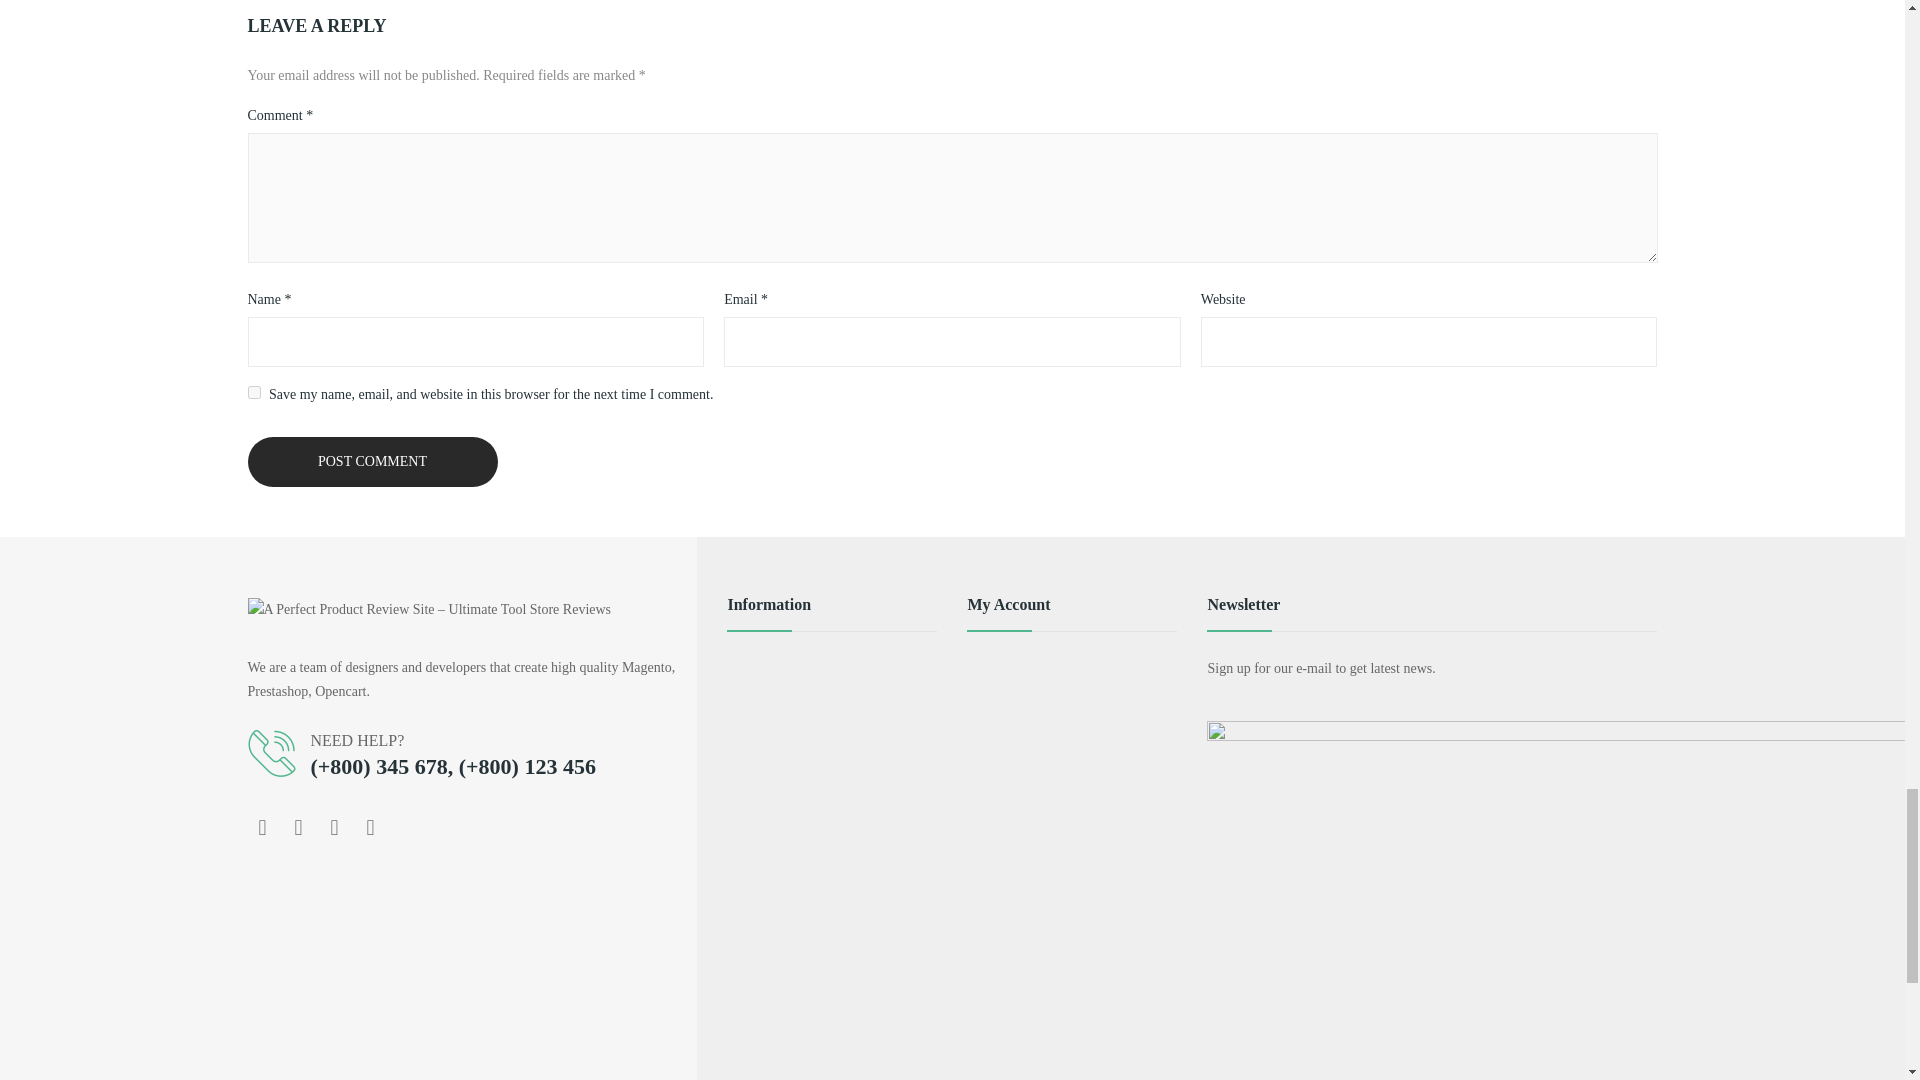 The width and height of the screenshot is (1920, 1080). What do you see at coordinates (299, 828) in the screenshot?
I see `Twitter` at bounding box center [299, 828].